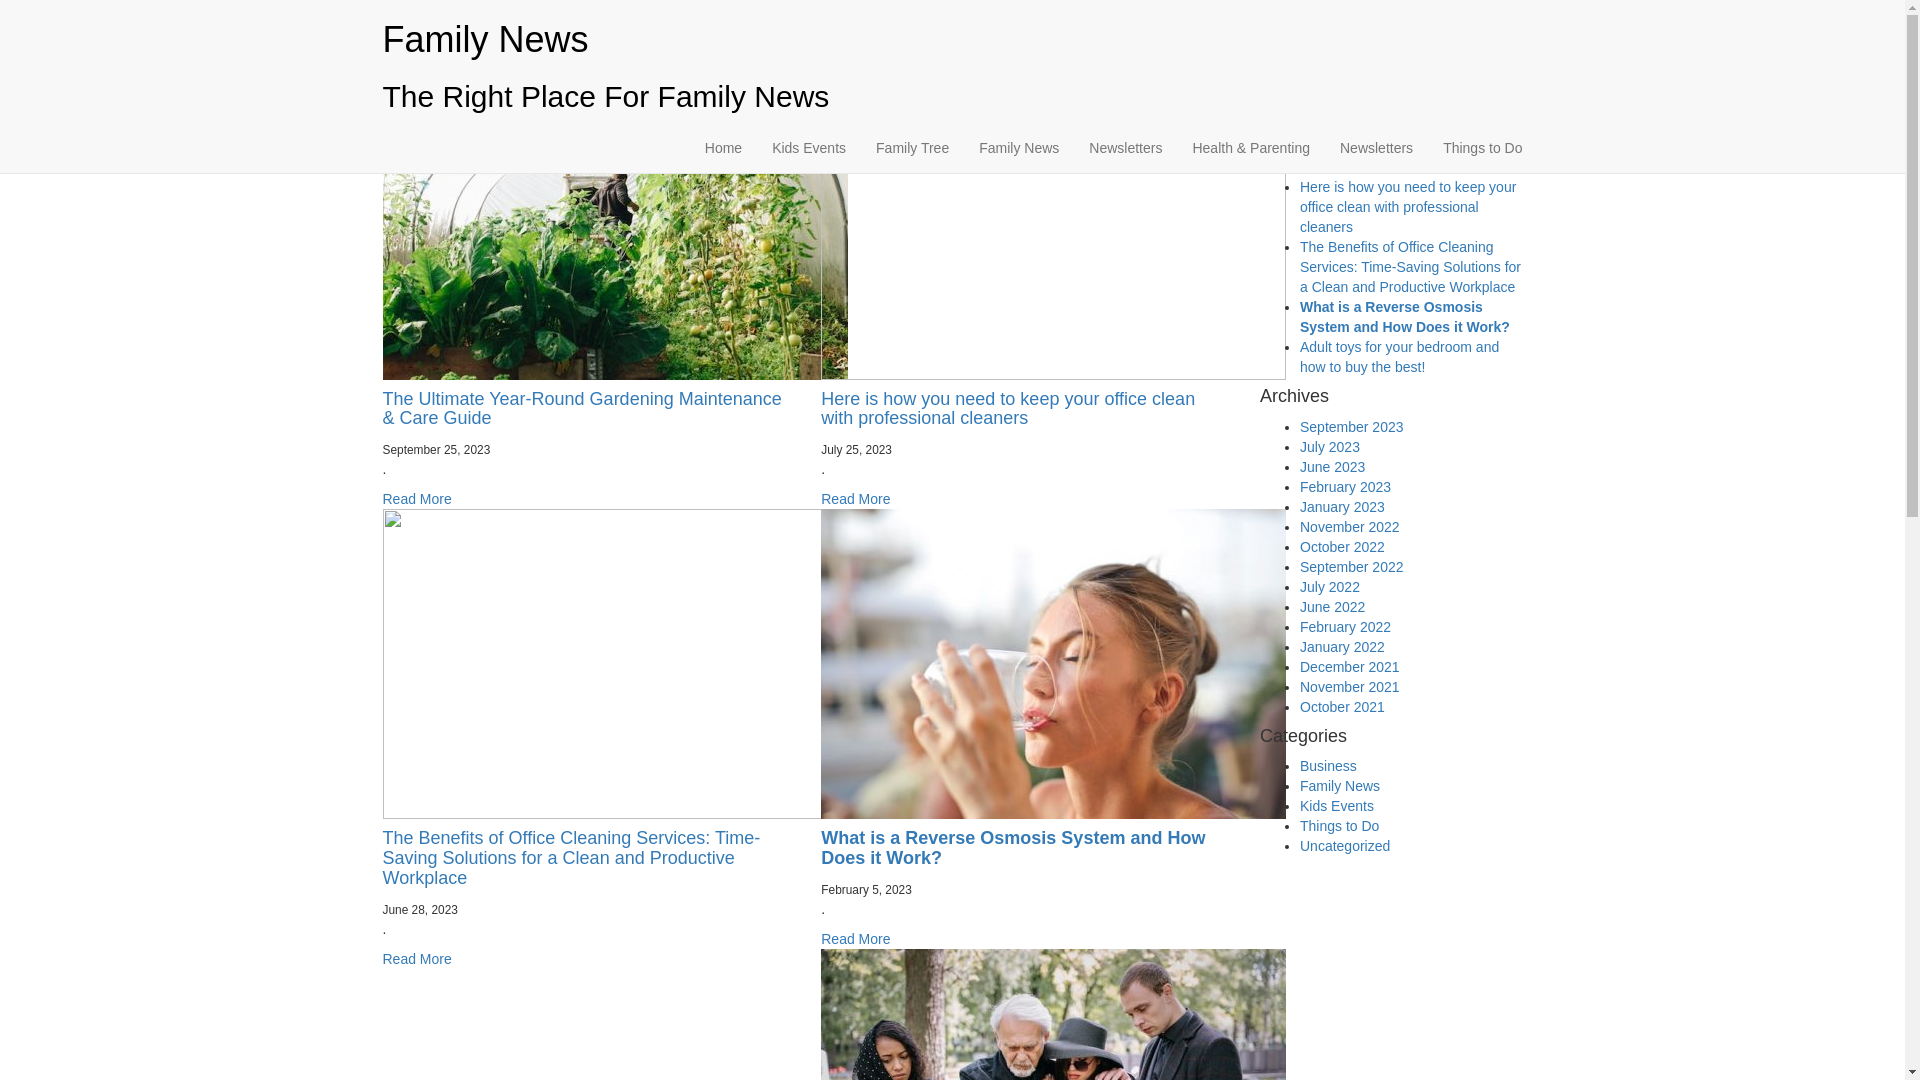  What do you see at coordinates (856, 499) in the screenshot?
I see `Read More` at bounding box center [856, 499].